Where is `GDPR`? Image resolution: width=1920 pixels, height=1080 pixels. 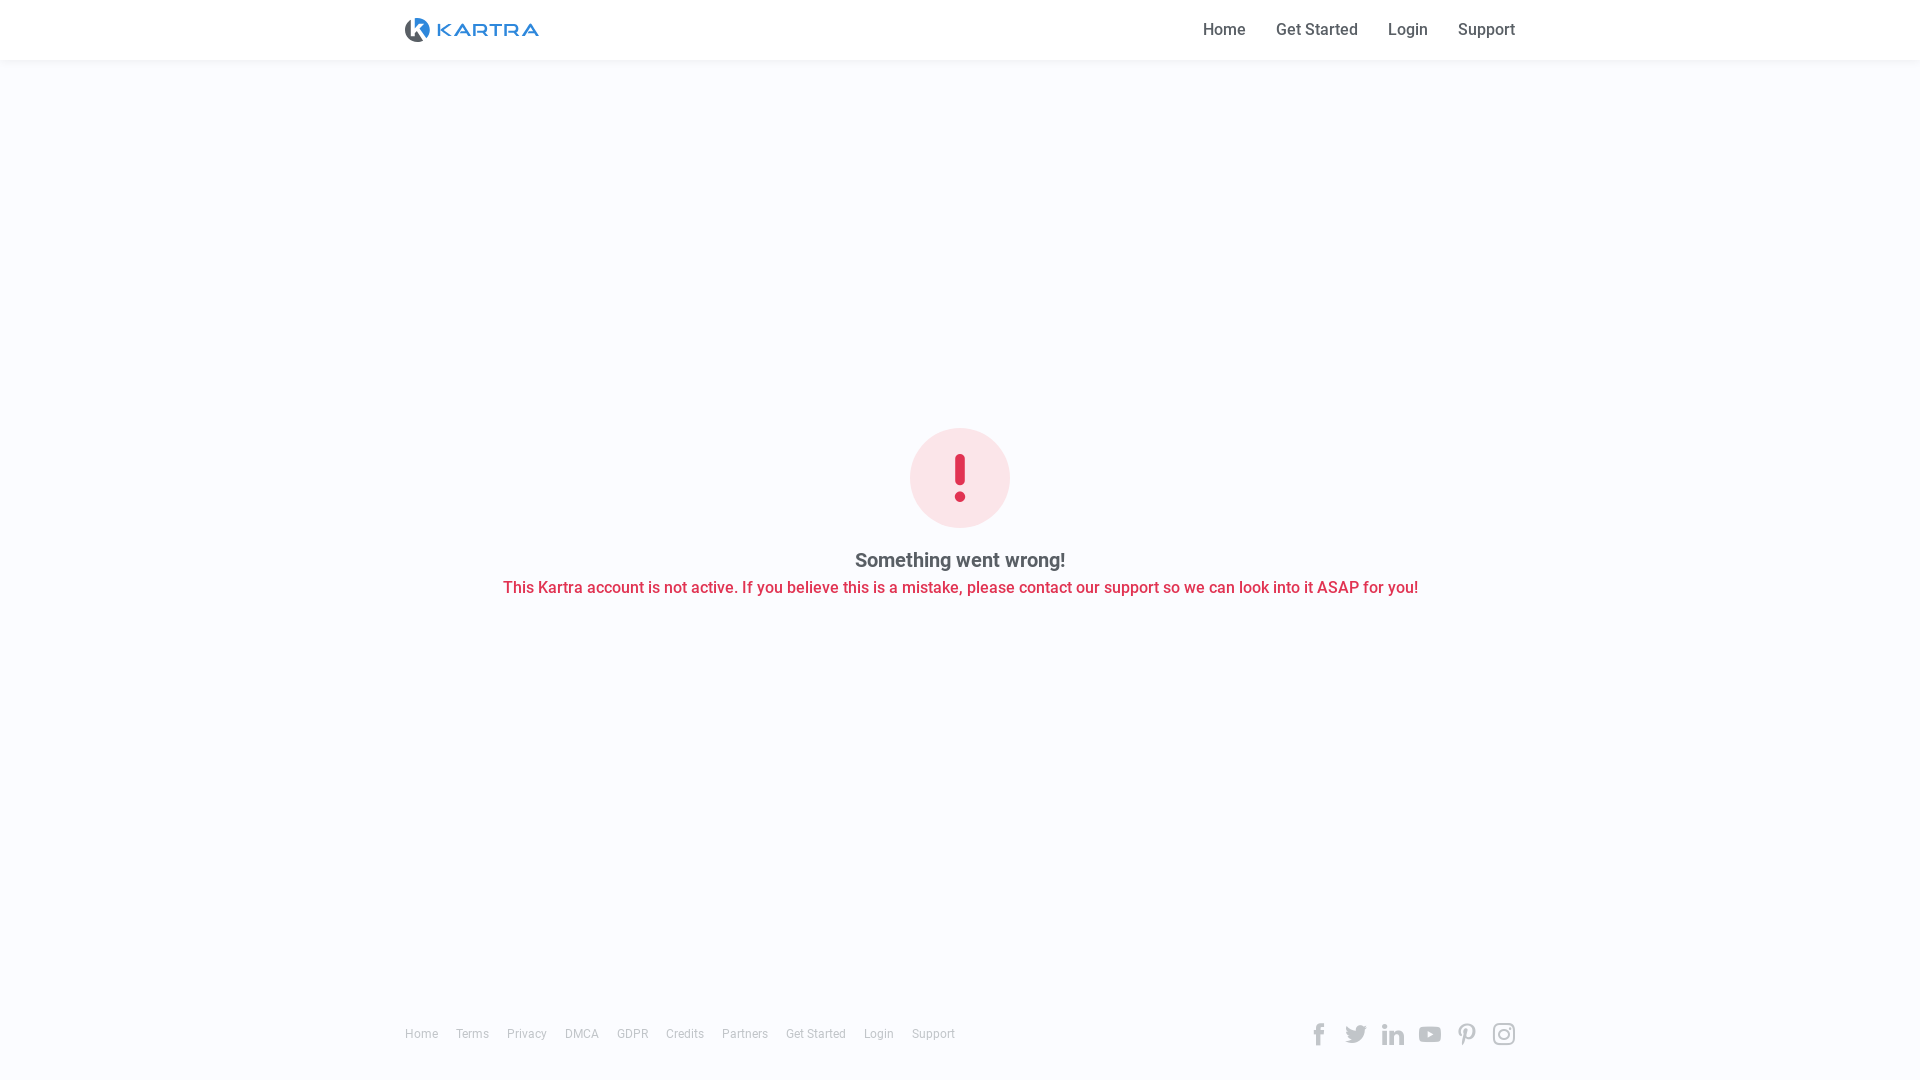
GDPR is located at coordinates (632, 1034).